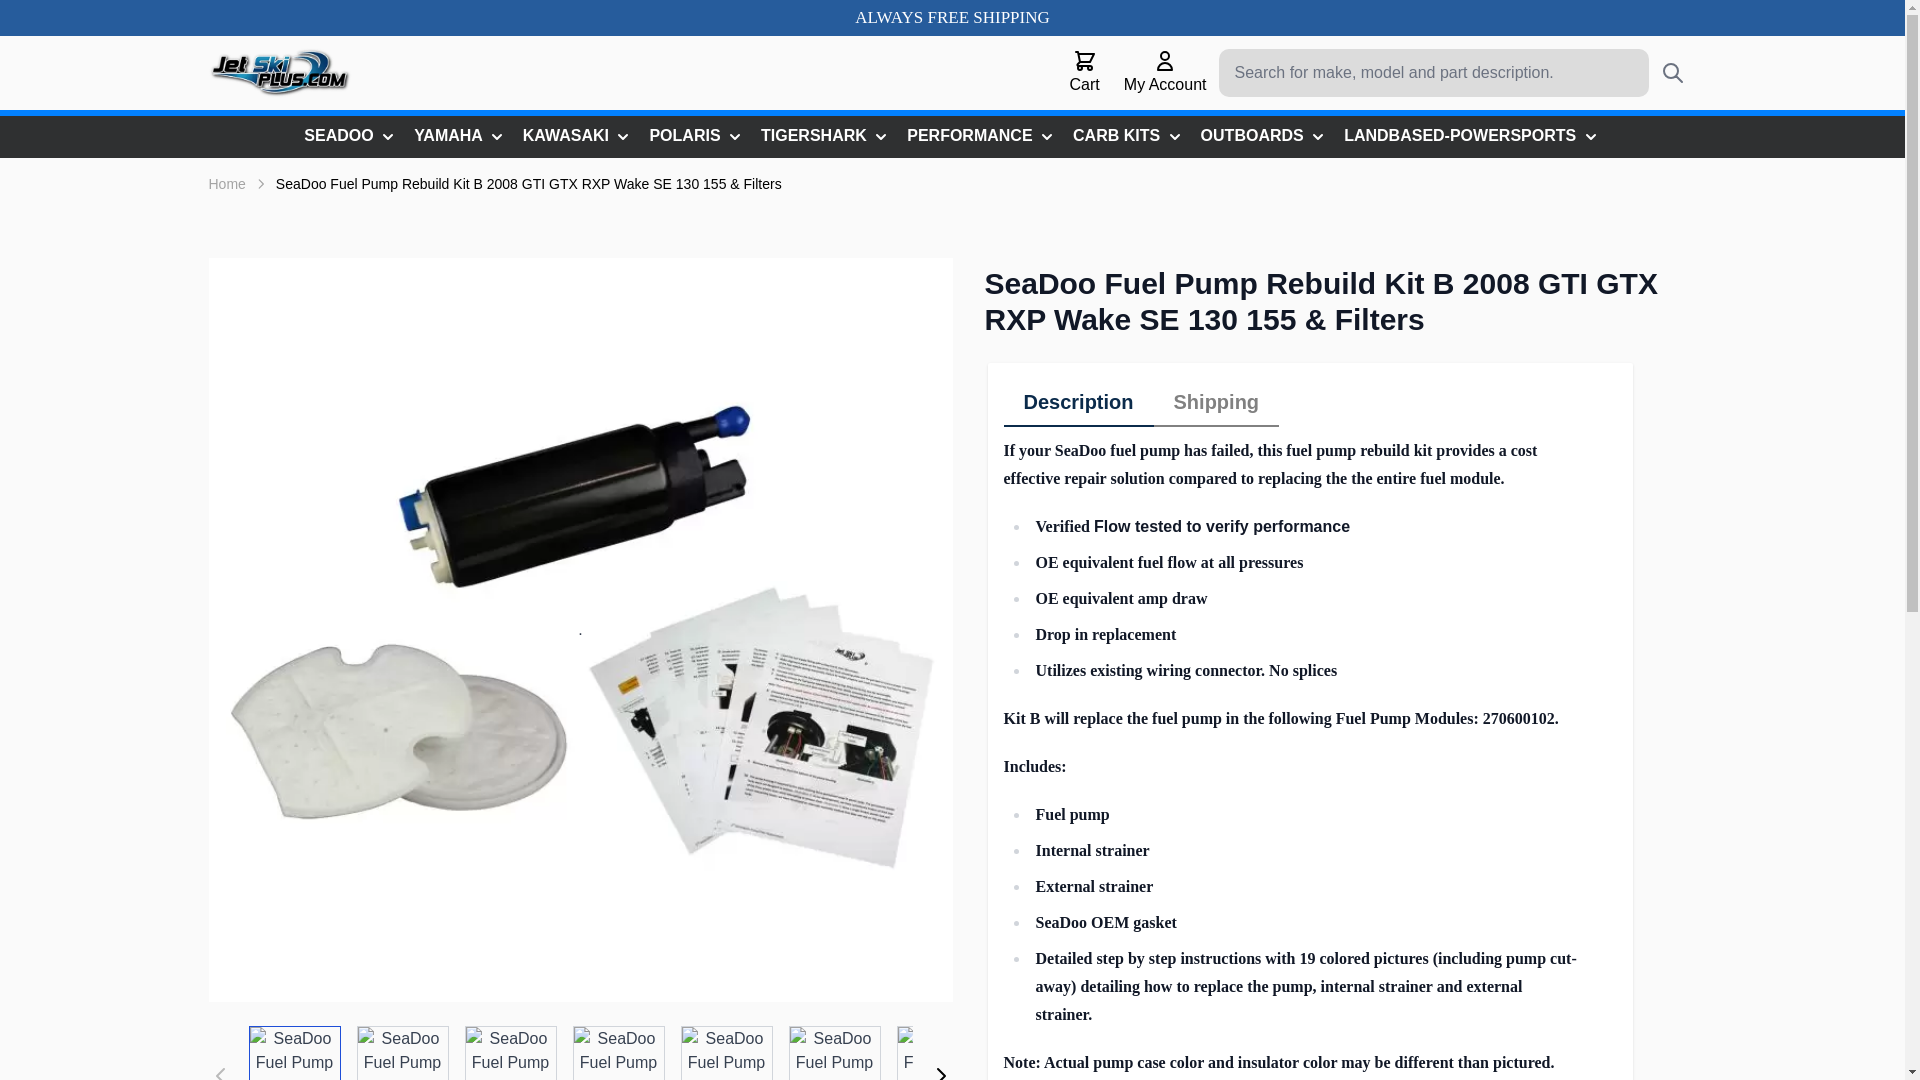  Describe the element at coordinates (1046, 136) in the screenshot. I see `CHEVRON-DOWN` at that location.